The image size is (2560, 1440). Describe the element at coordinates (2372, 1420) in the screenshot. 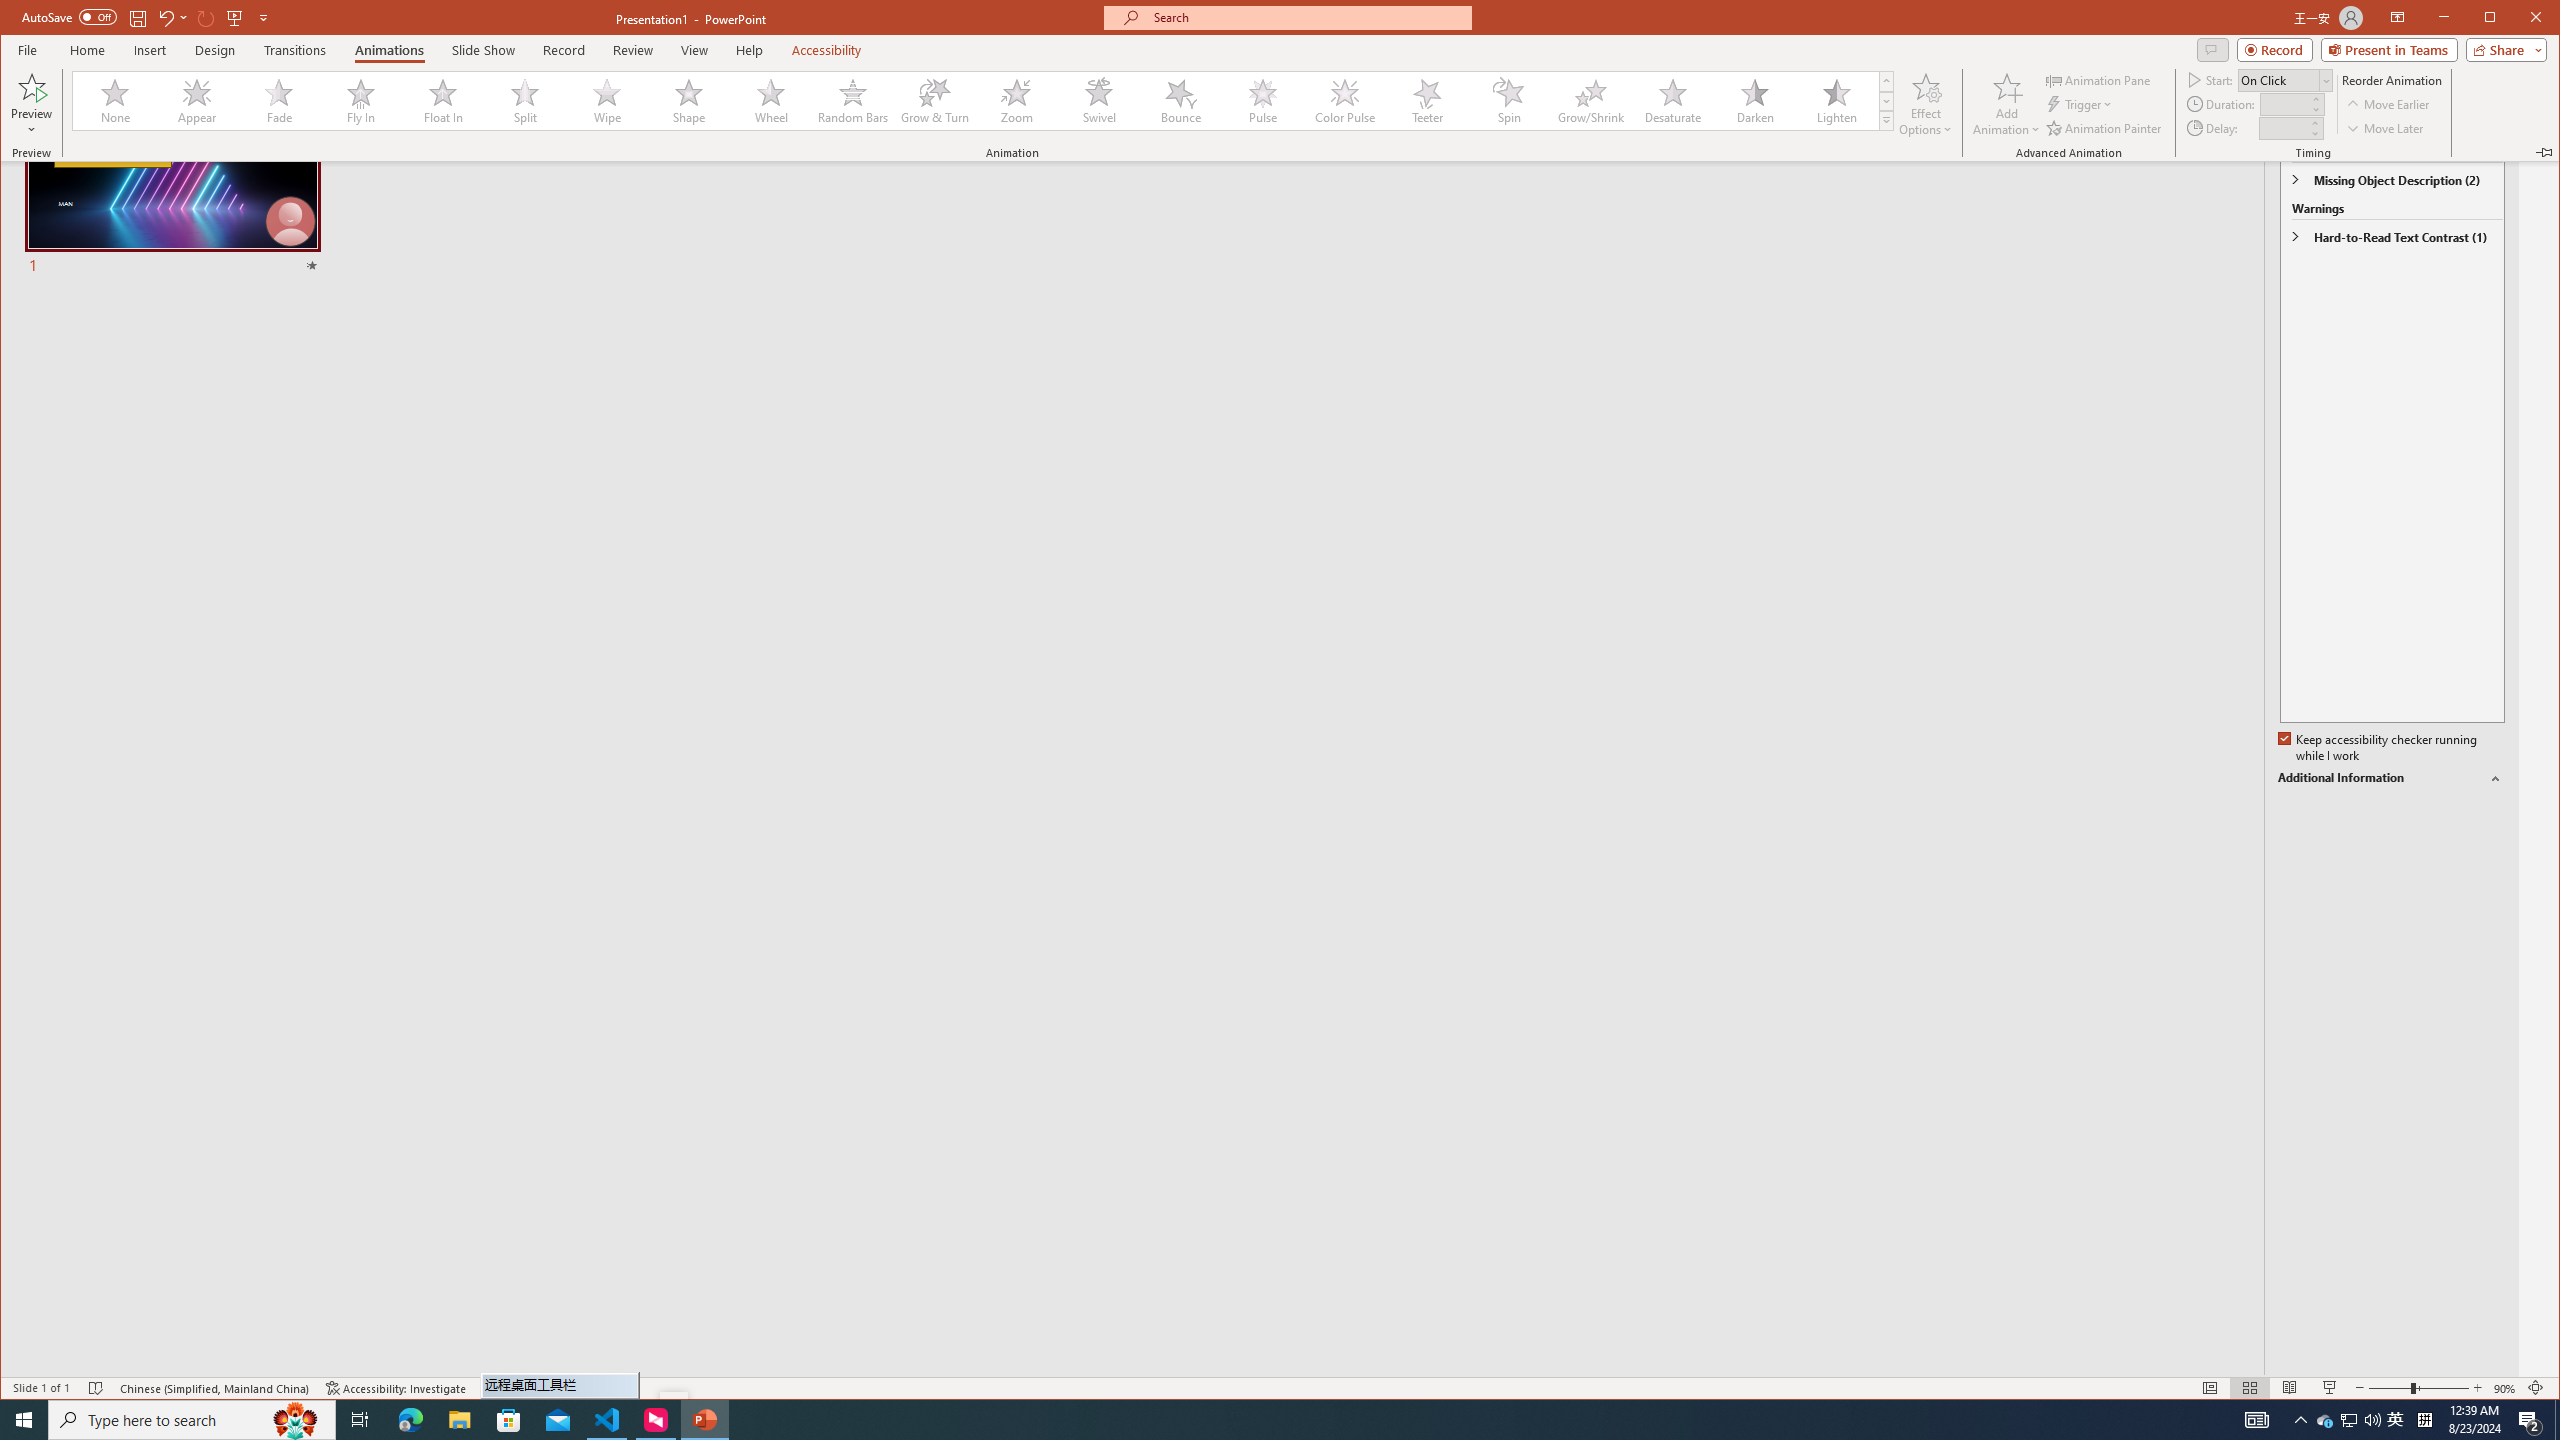

I see `Q2790: 100%` at that location.